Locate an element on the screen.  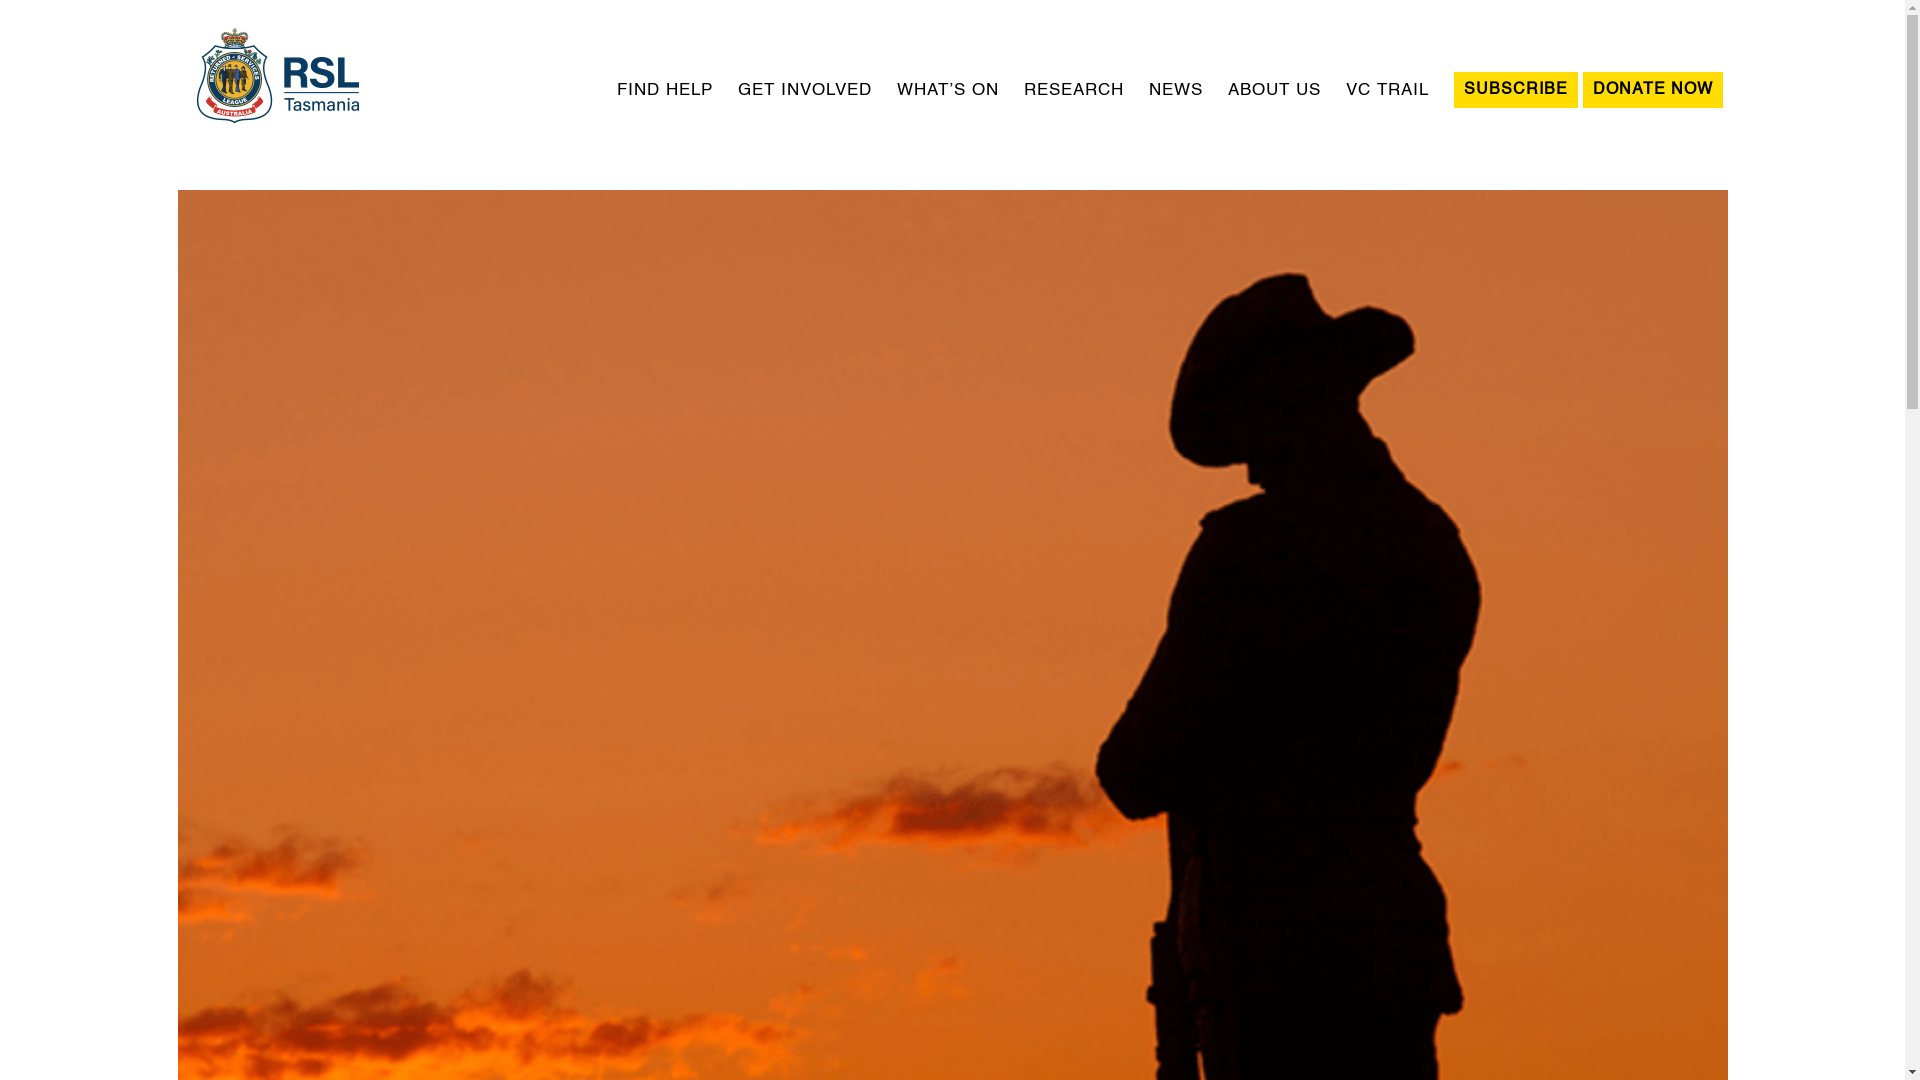
SUBSCRIBE is located at coordinates (1516, 90).